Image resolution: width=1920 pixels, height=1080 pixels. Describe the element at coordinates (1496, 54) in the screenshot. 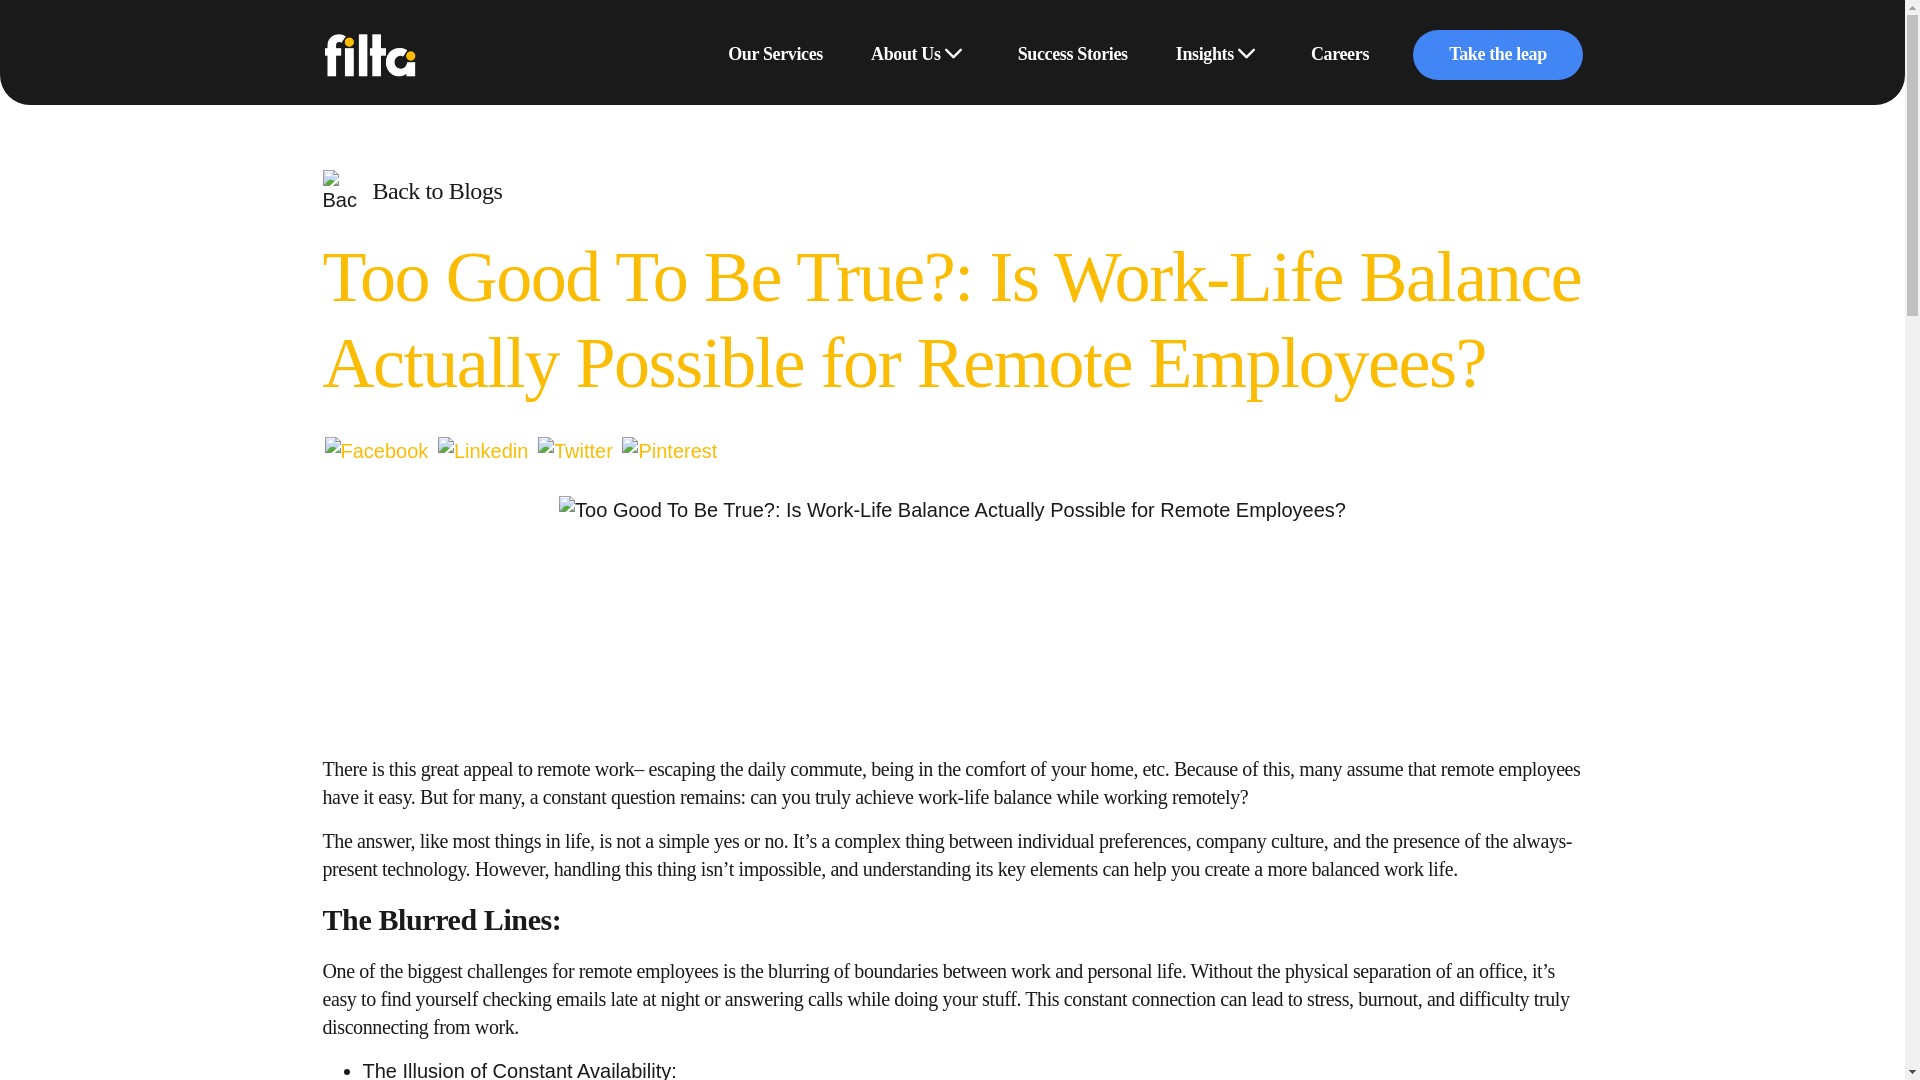

I see `Take the leap` at that location.